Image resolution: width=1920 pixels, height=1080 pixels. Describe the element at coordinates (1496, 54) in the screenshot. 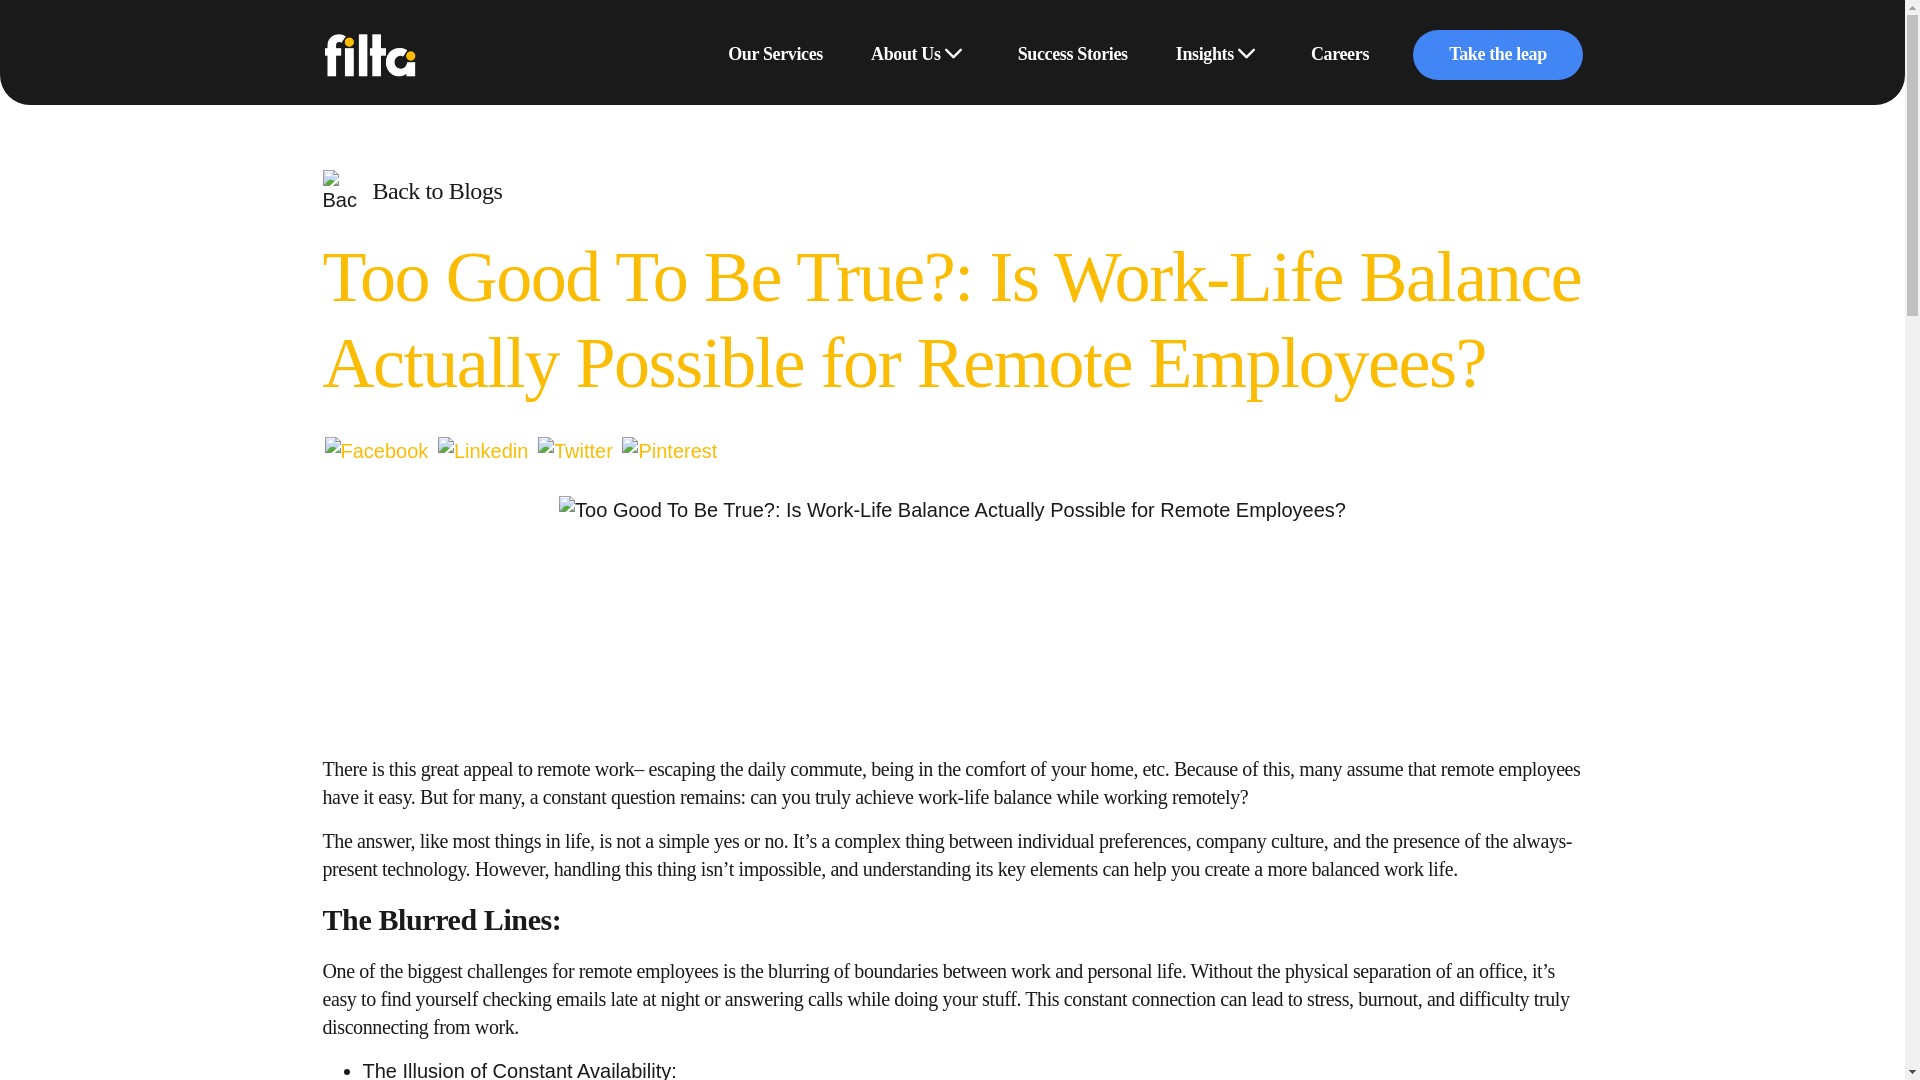

I see `Take the leap` at that location.